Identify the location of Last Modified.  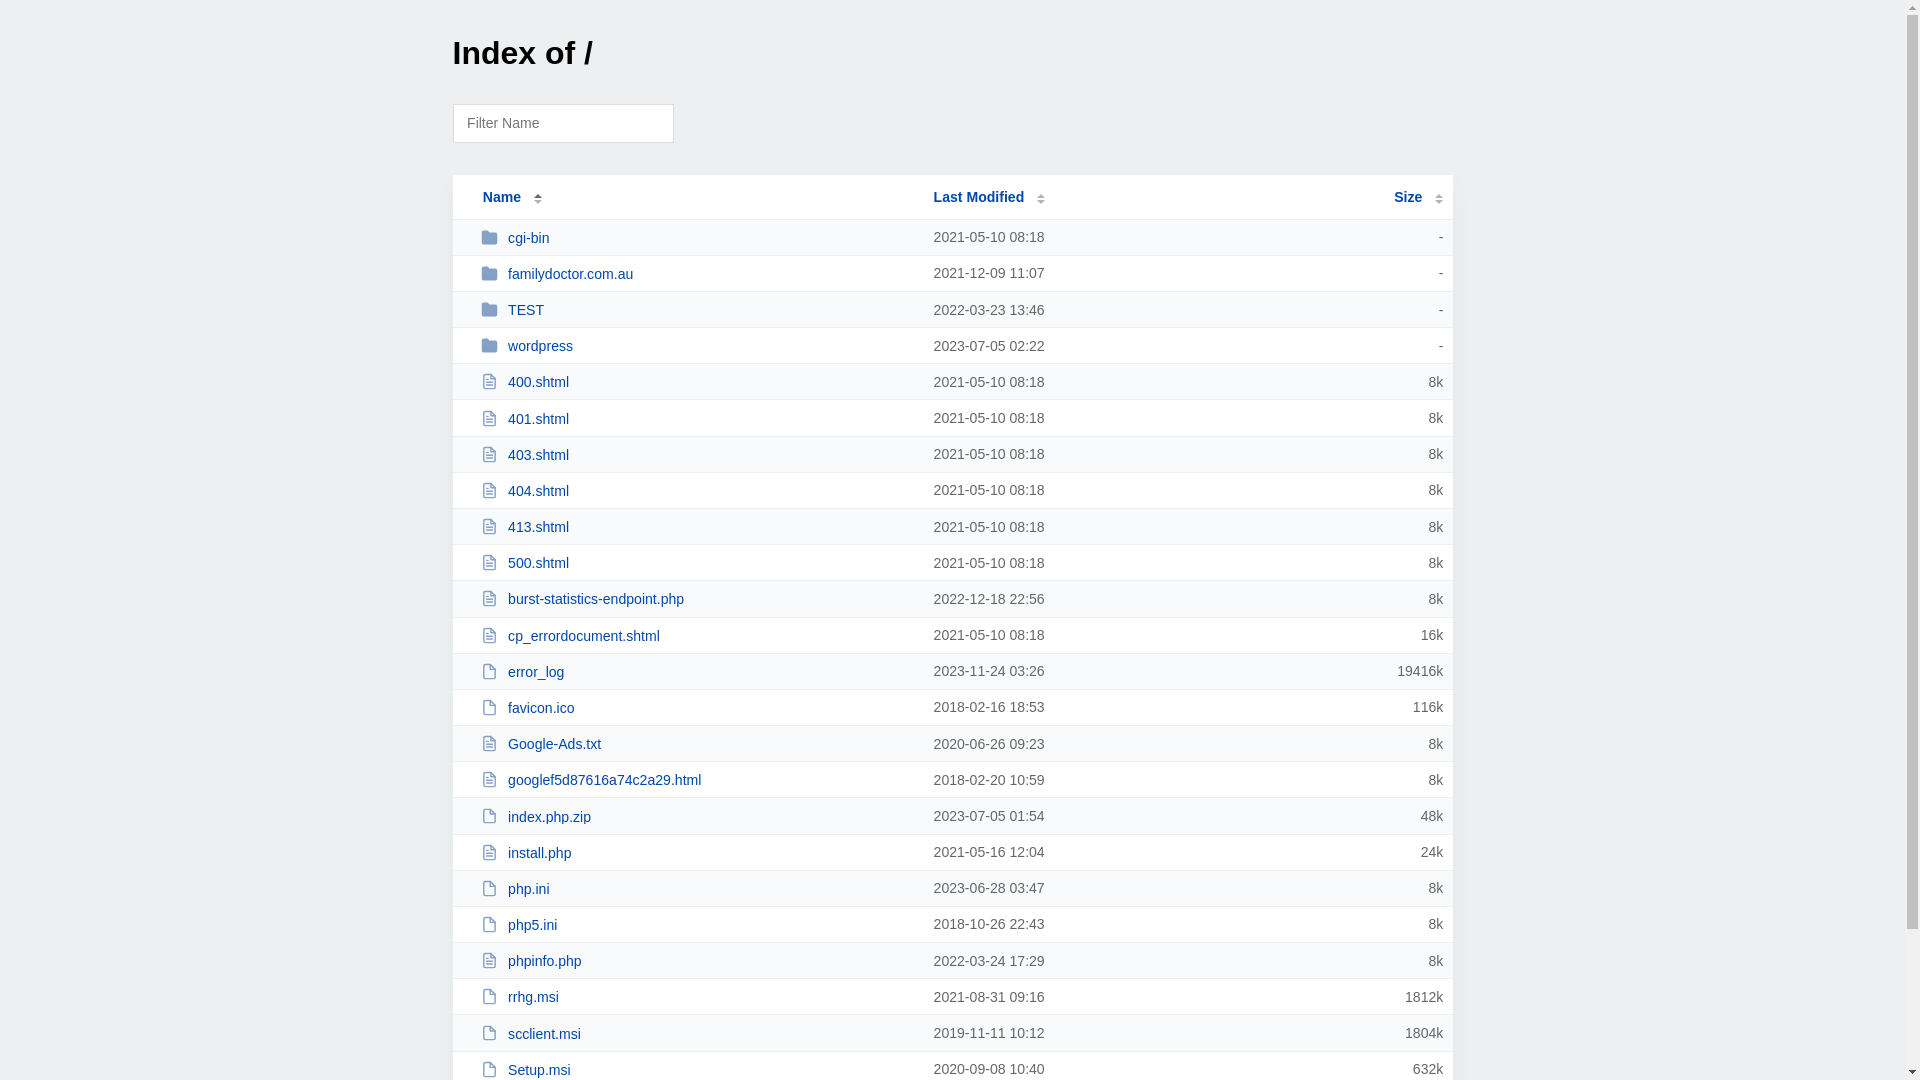
(990, 197).